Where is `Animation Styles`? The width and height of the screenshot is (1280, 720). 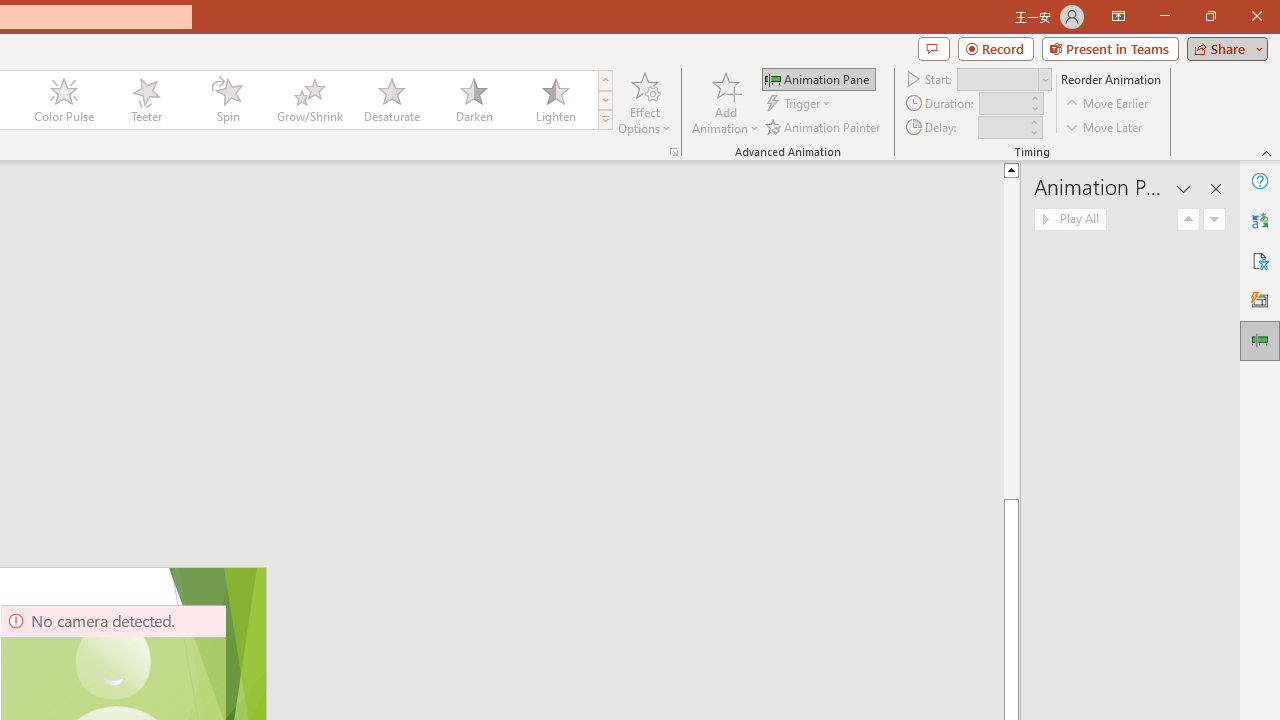
Animation Styles is located at coordinates (605, 120).